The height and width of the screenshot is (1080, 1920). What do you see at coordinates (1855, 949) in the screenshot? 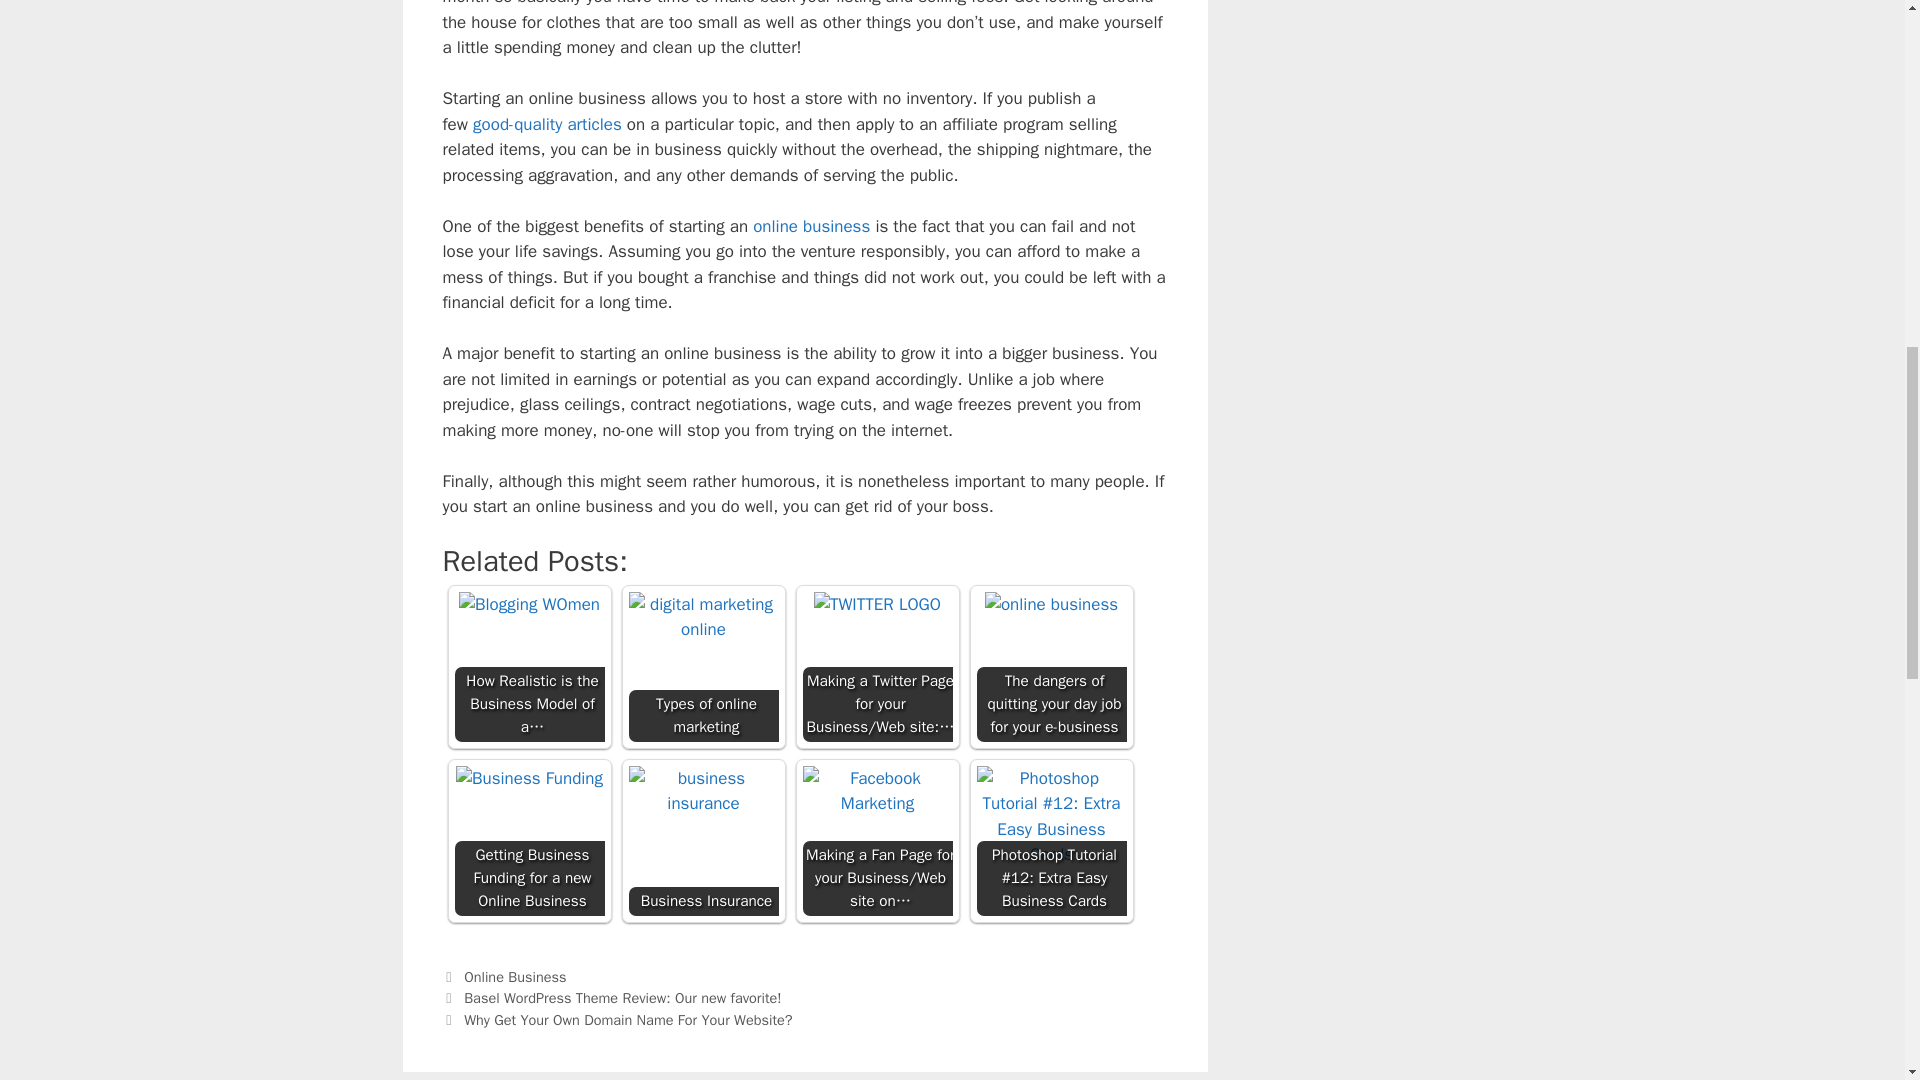
I see `Scroll back to top` at bounding box center [1855, 949].